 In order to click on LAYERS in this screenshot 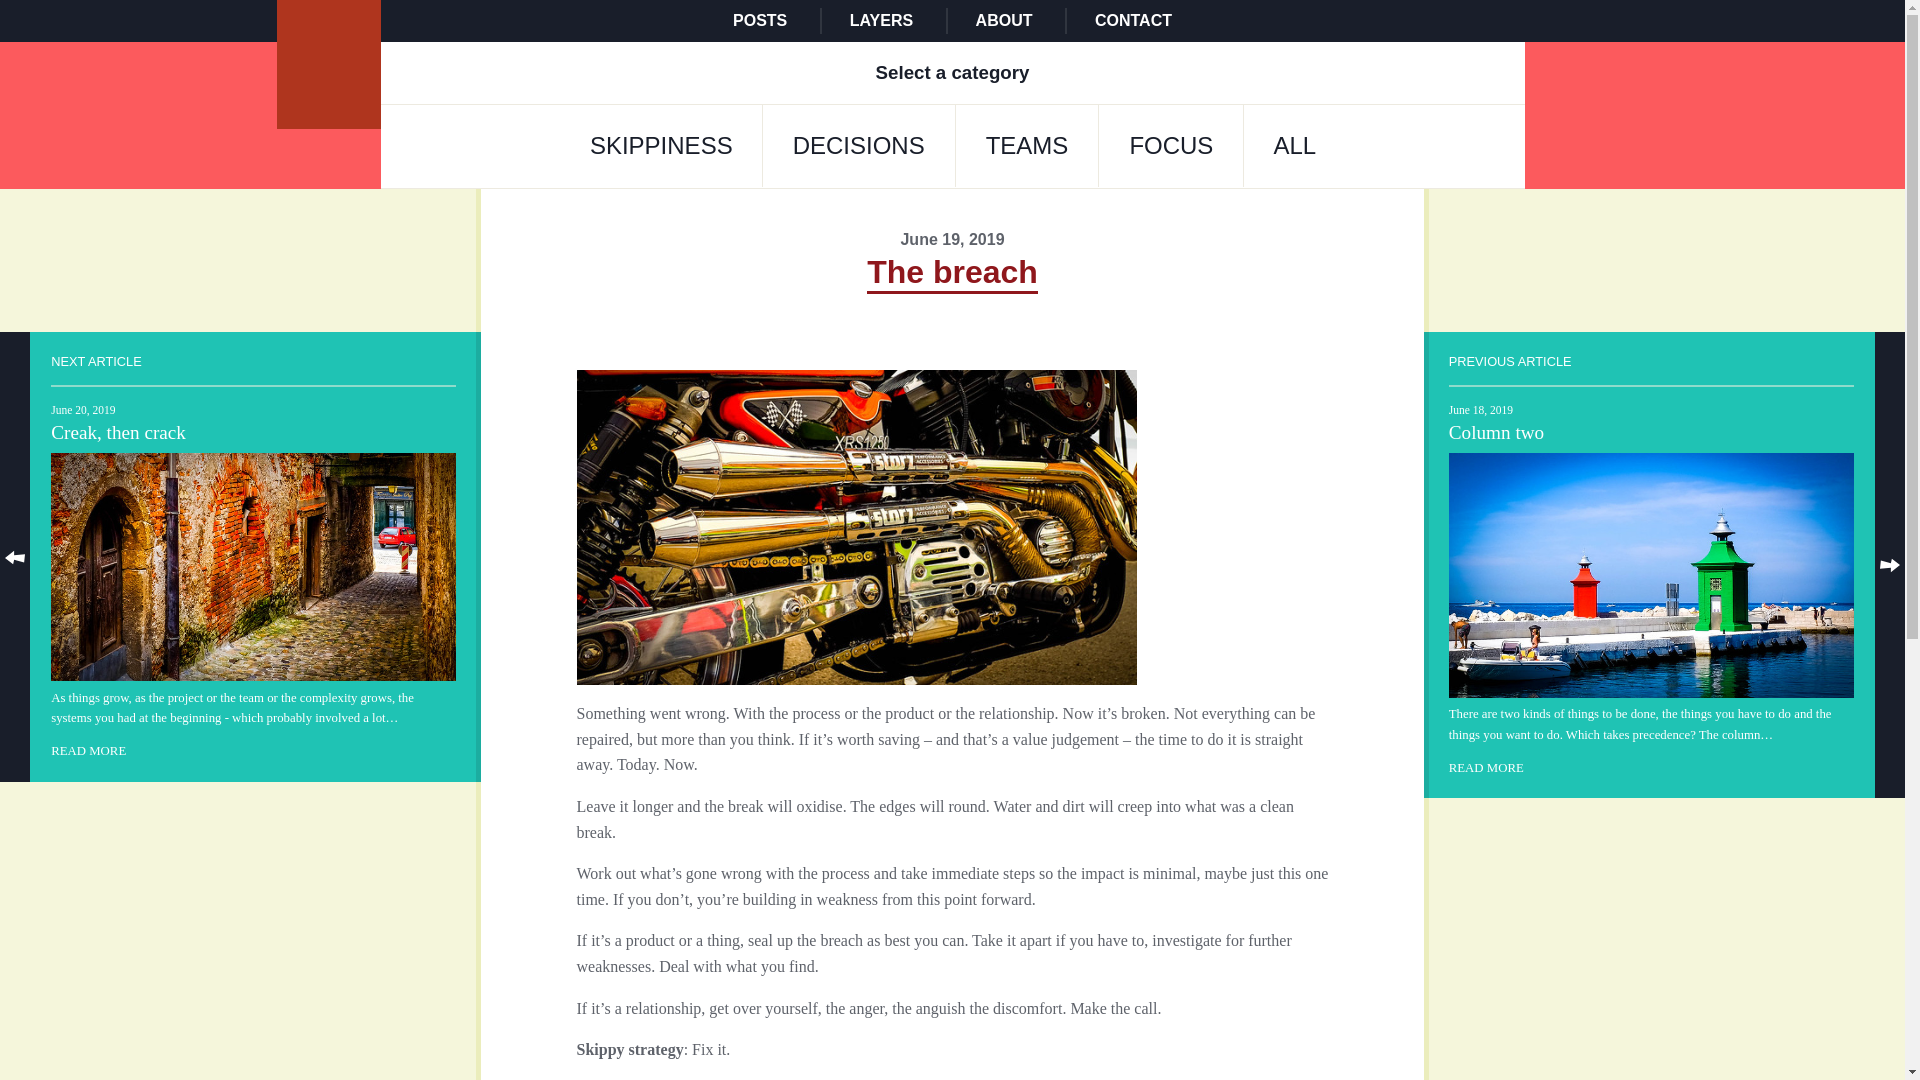, I will do `click(882, 20)`.